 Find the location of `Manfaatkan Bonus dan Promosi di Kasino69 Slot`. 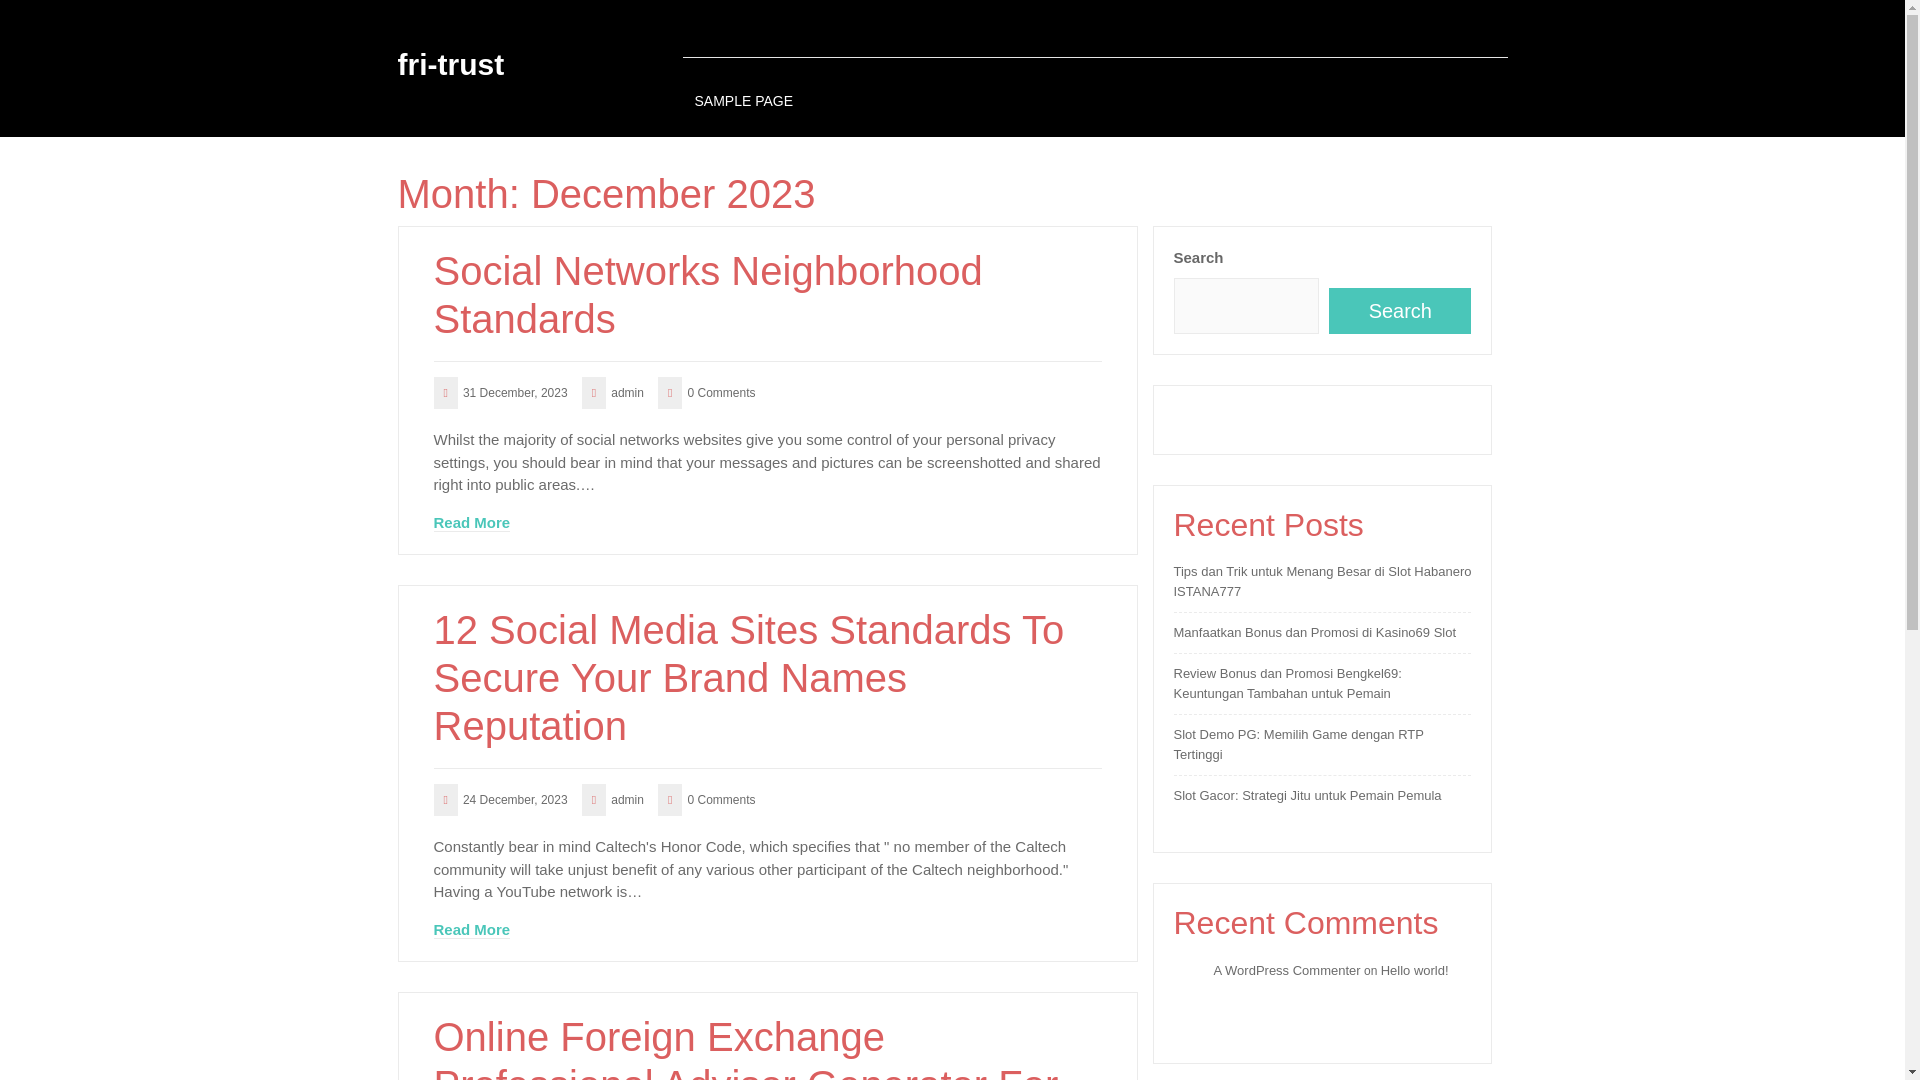

Manfaatkan Bonus dan Promosi di Kasino69 Slot is located at coordinates (1315, 632).